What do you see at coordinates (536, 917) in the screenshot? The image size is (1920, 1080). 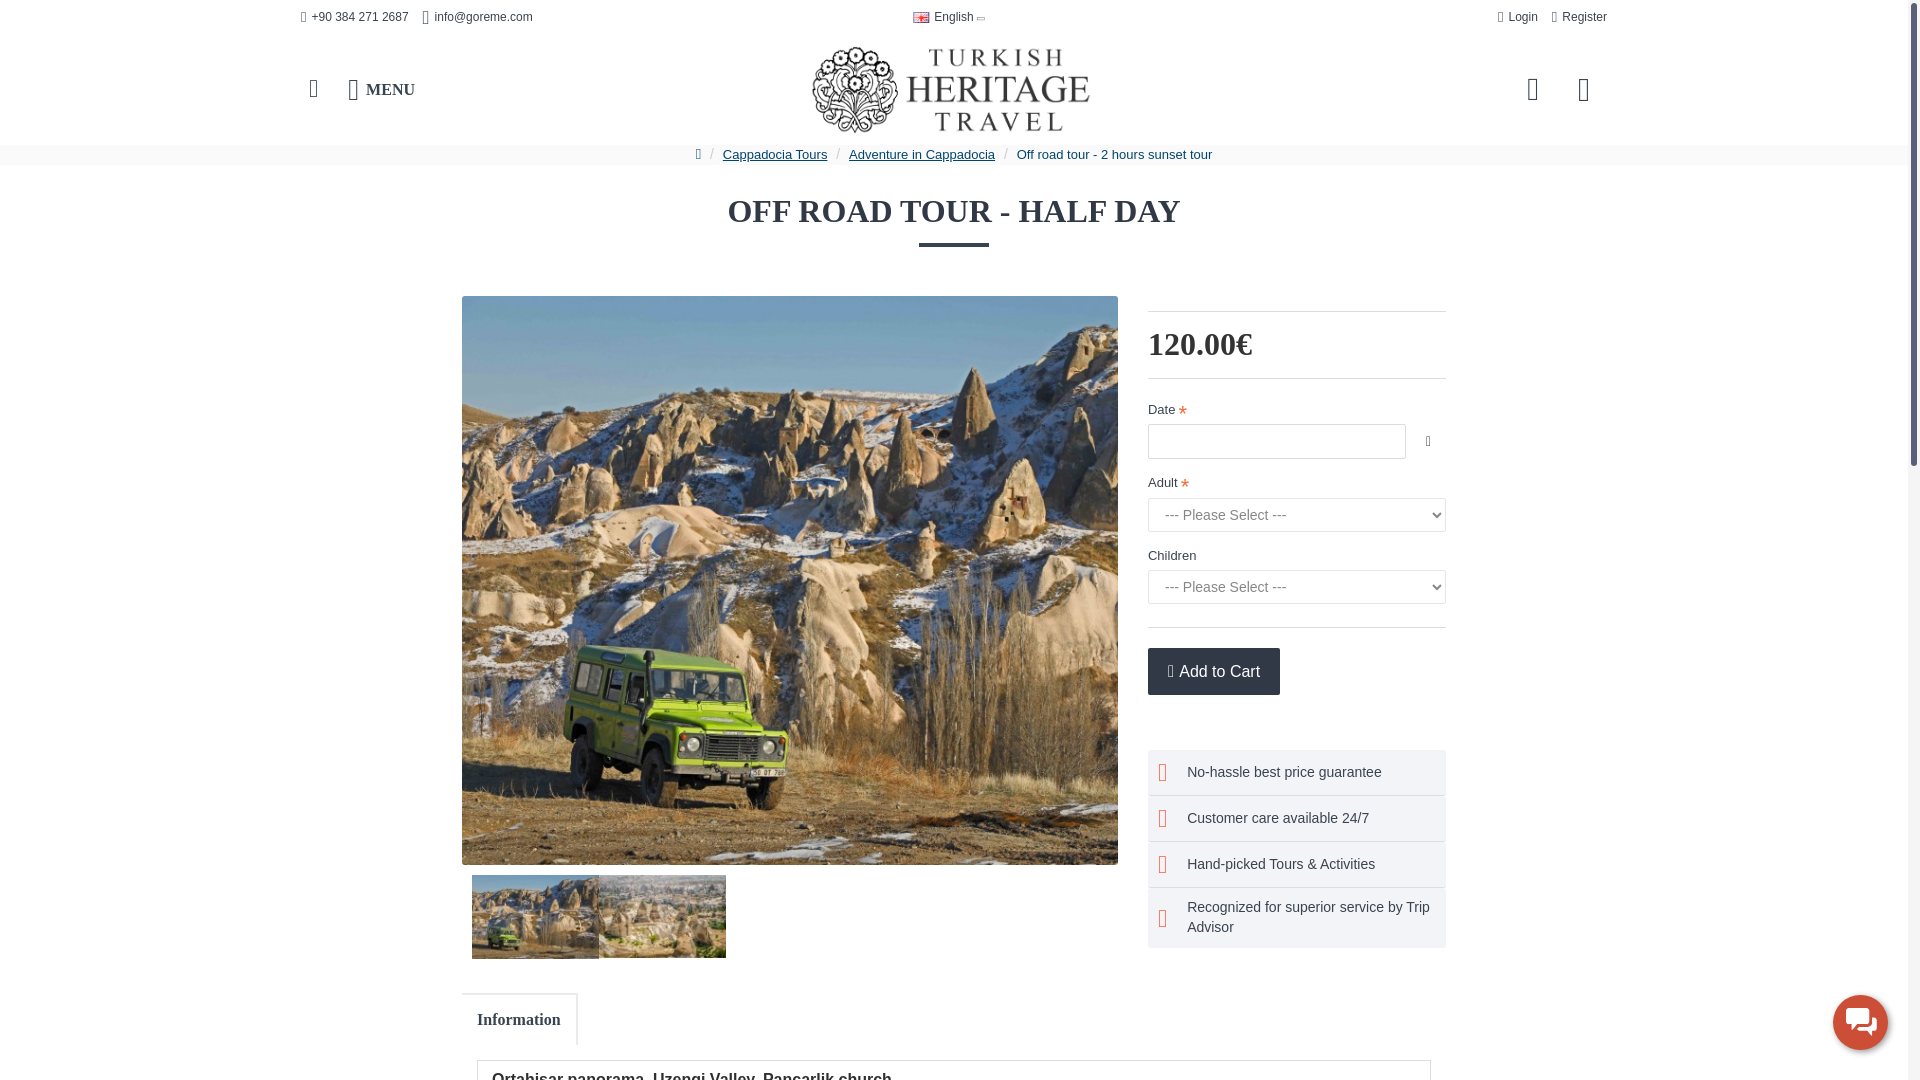 I see `Off road tour - half day` at bounding box center [536, 917].